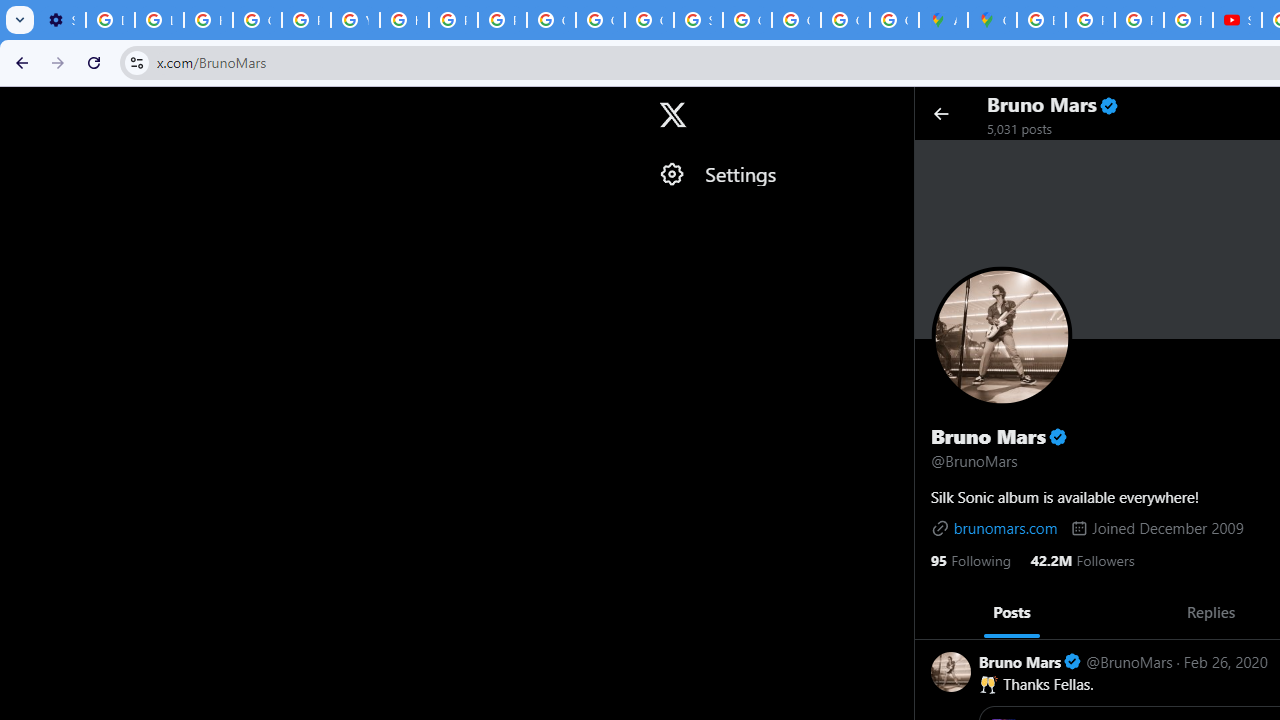  I want to click on Learn how to find your photos - Google Photos Help, so click(159, 20).